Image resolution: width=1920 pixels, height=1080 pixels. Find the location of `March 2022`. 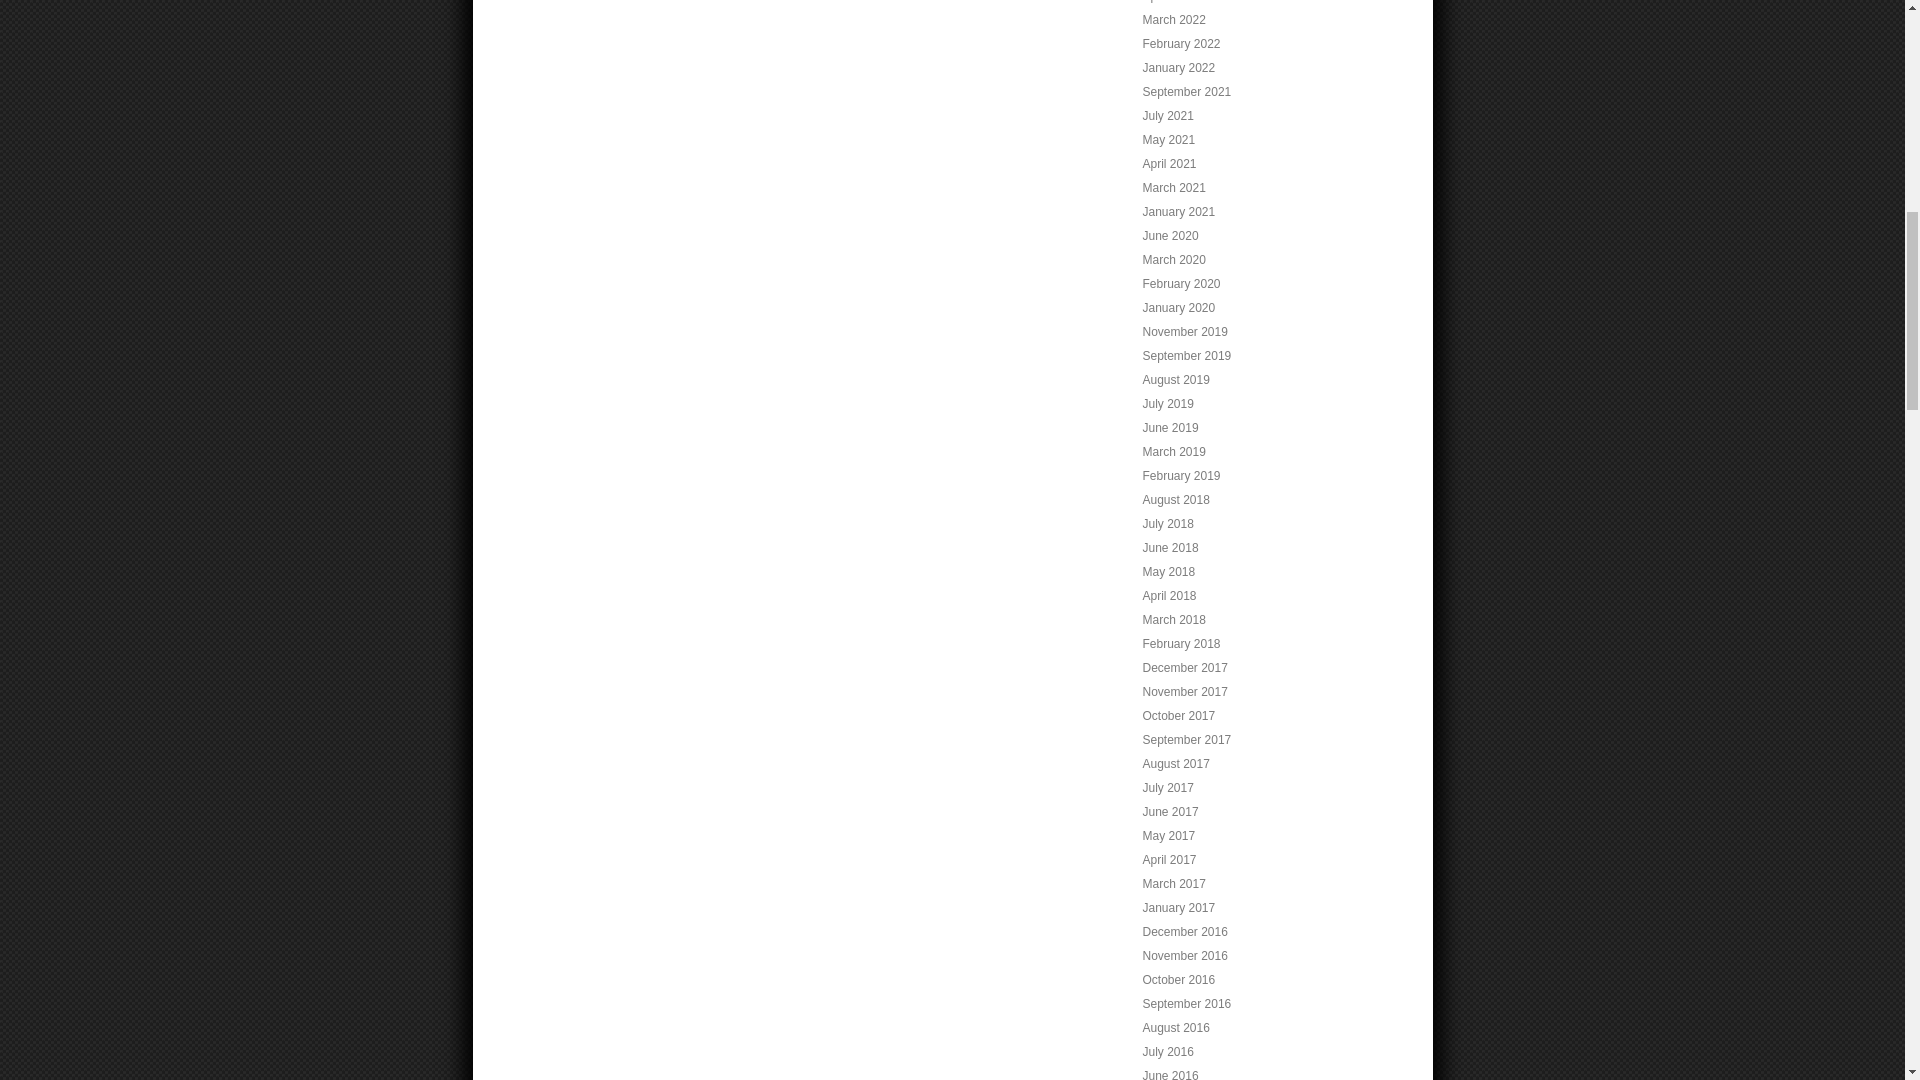

March 2022 is located at coordinates (1174, 20).